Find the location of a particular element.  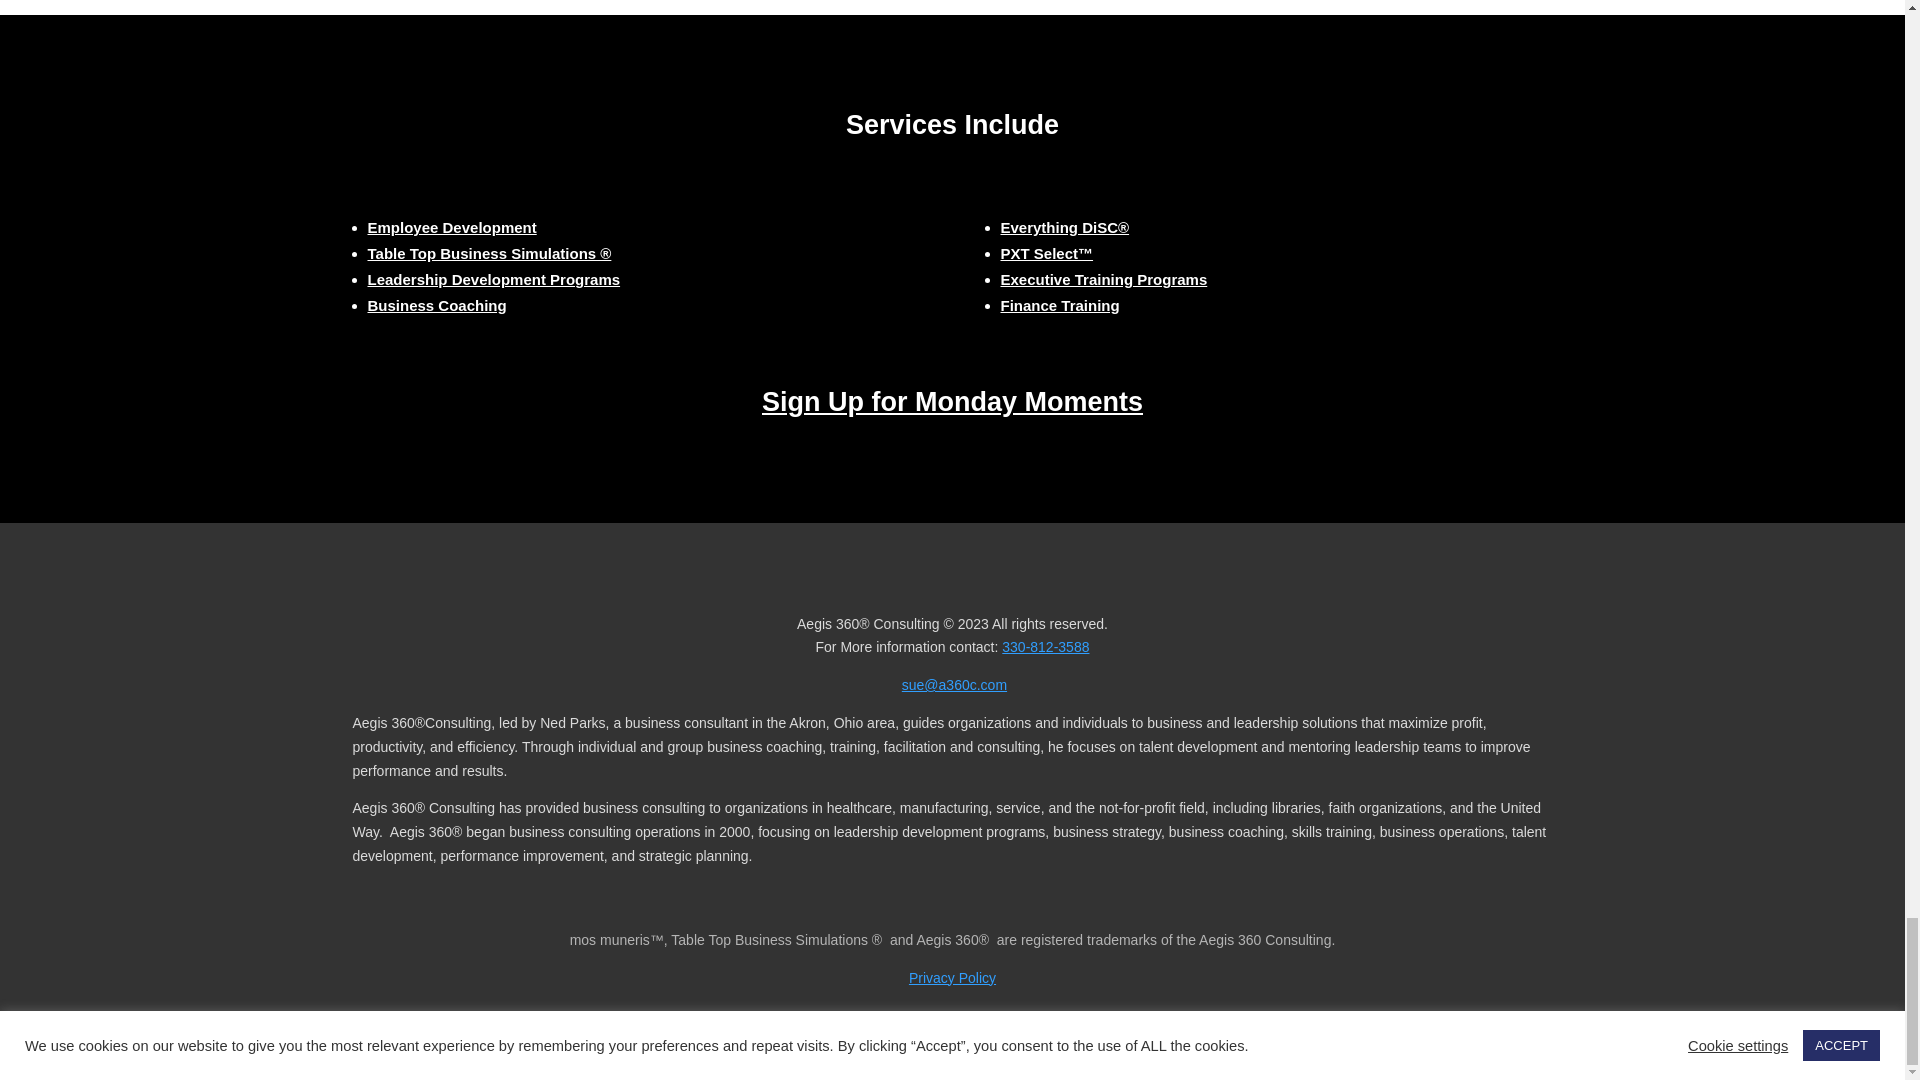

onboarding and prehire assessments is located at coordinates (1046, 254).